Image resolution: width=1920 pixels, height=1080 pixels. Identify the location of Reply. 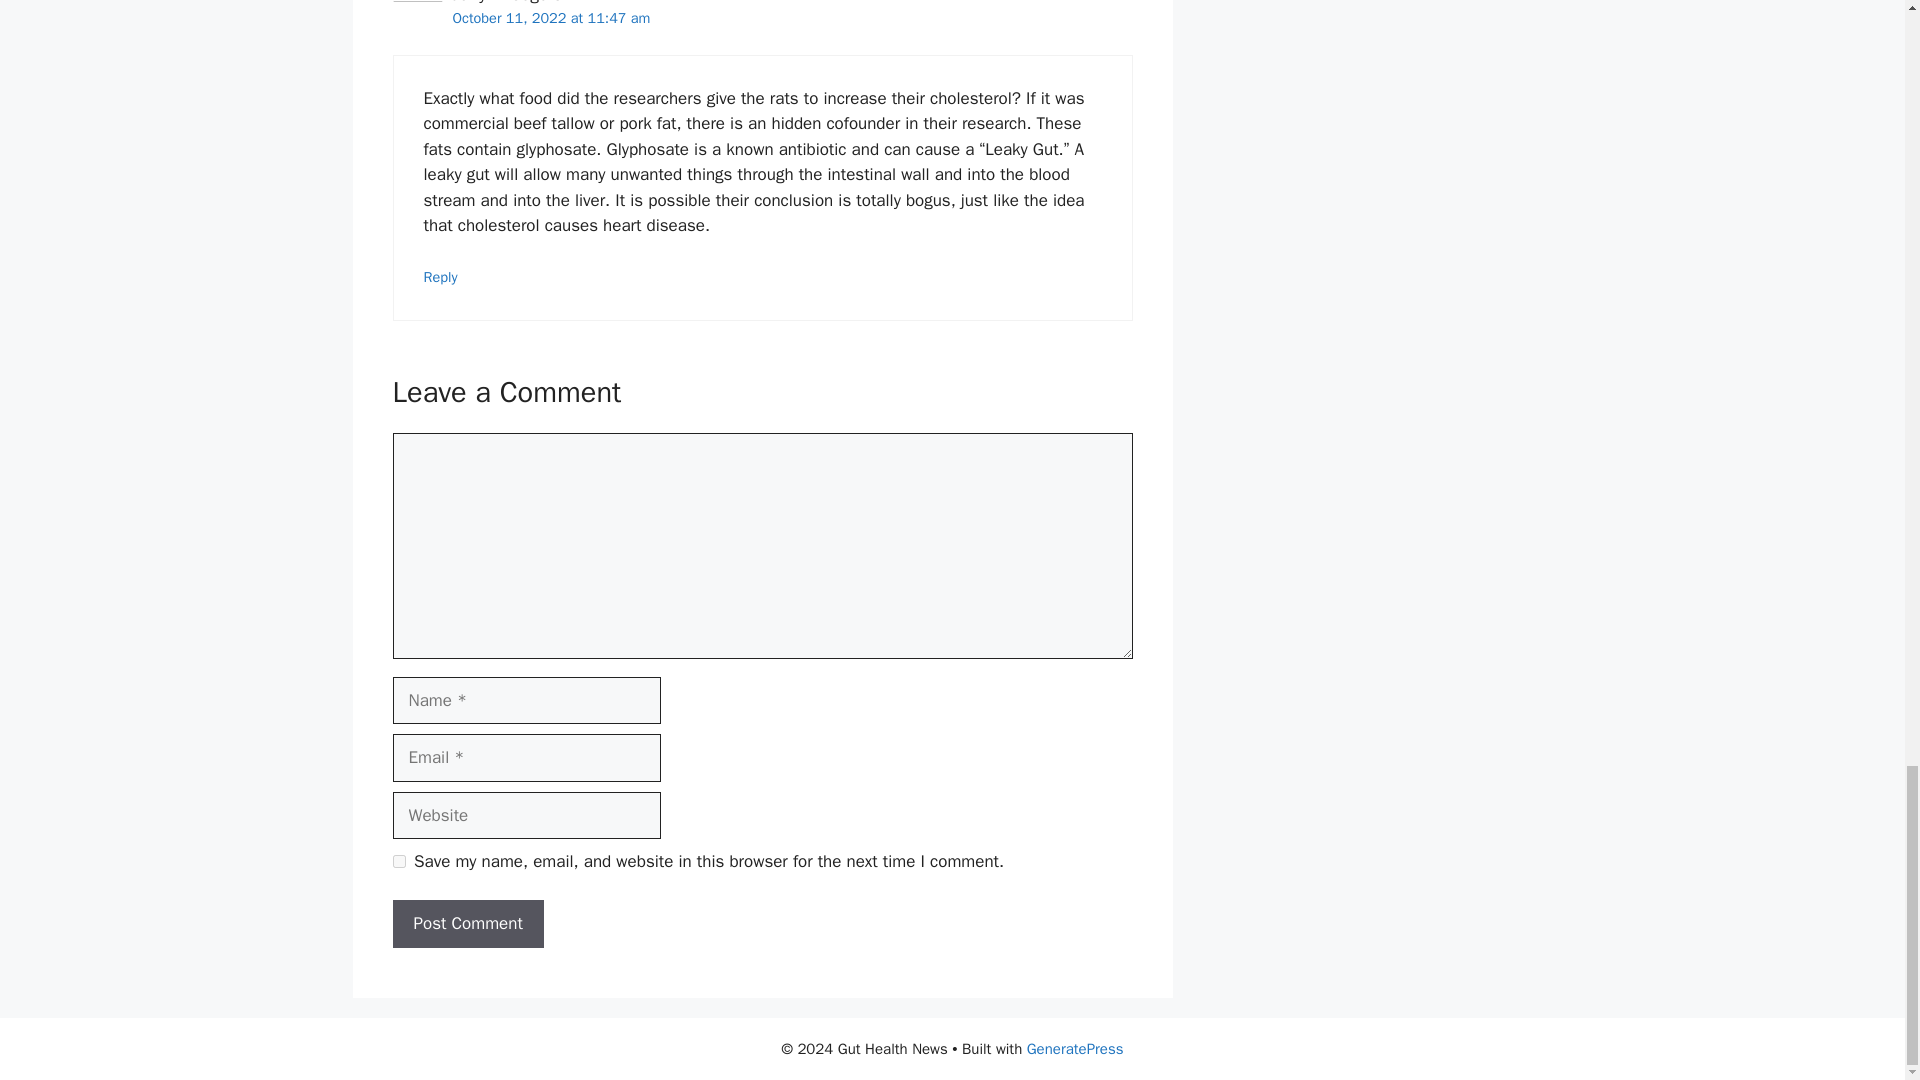
(441, 276).